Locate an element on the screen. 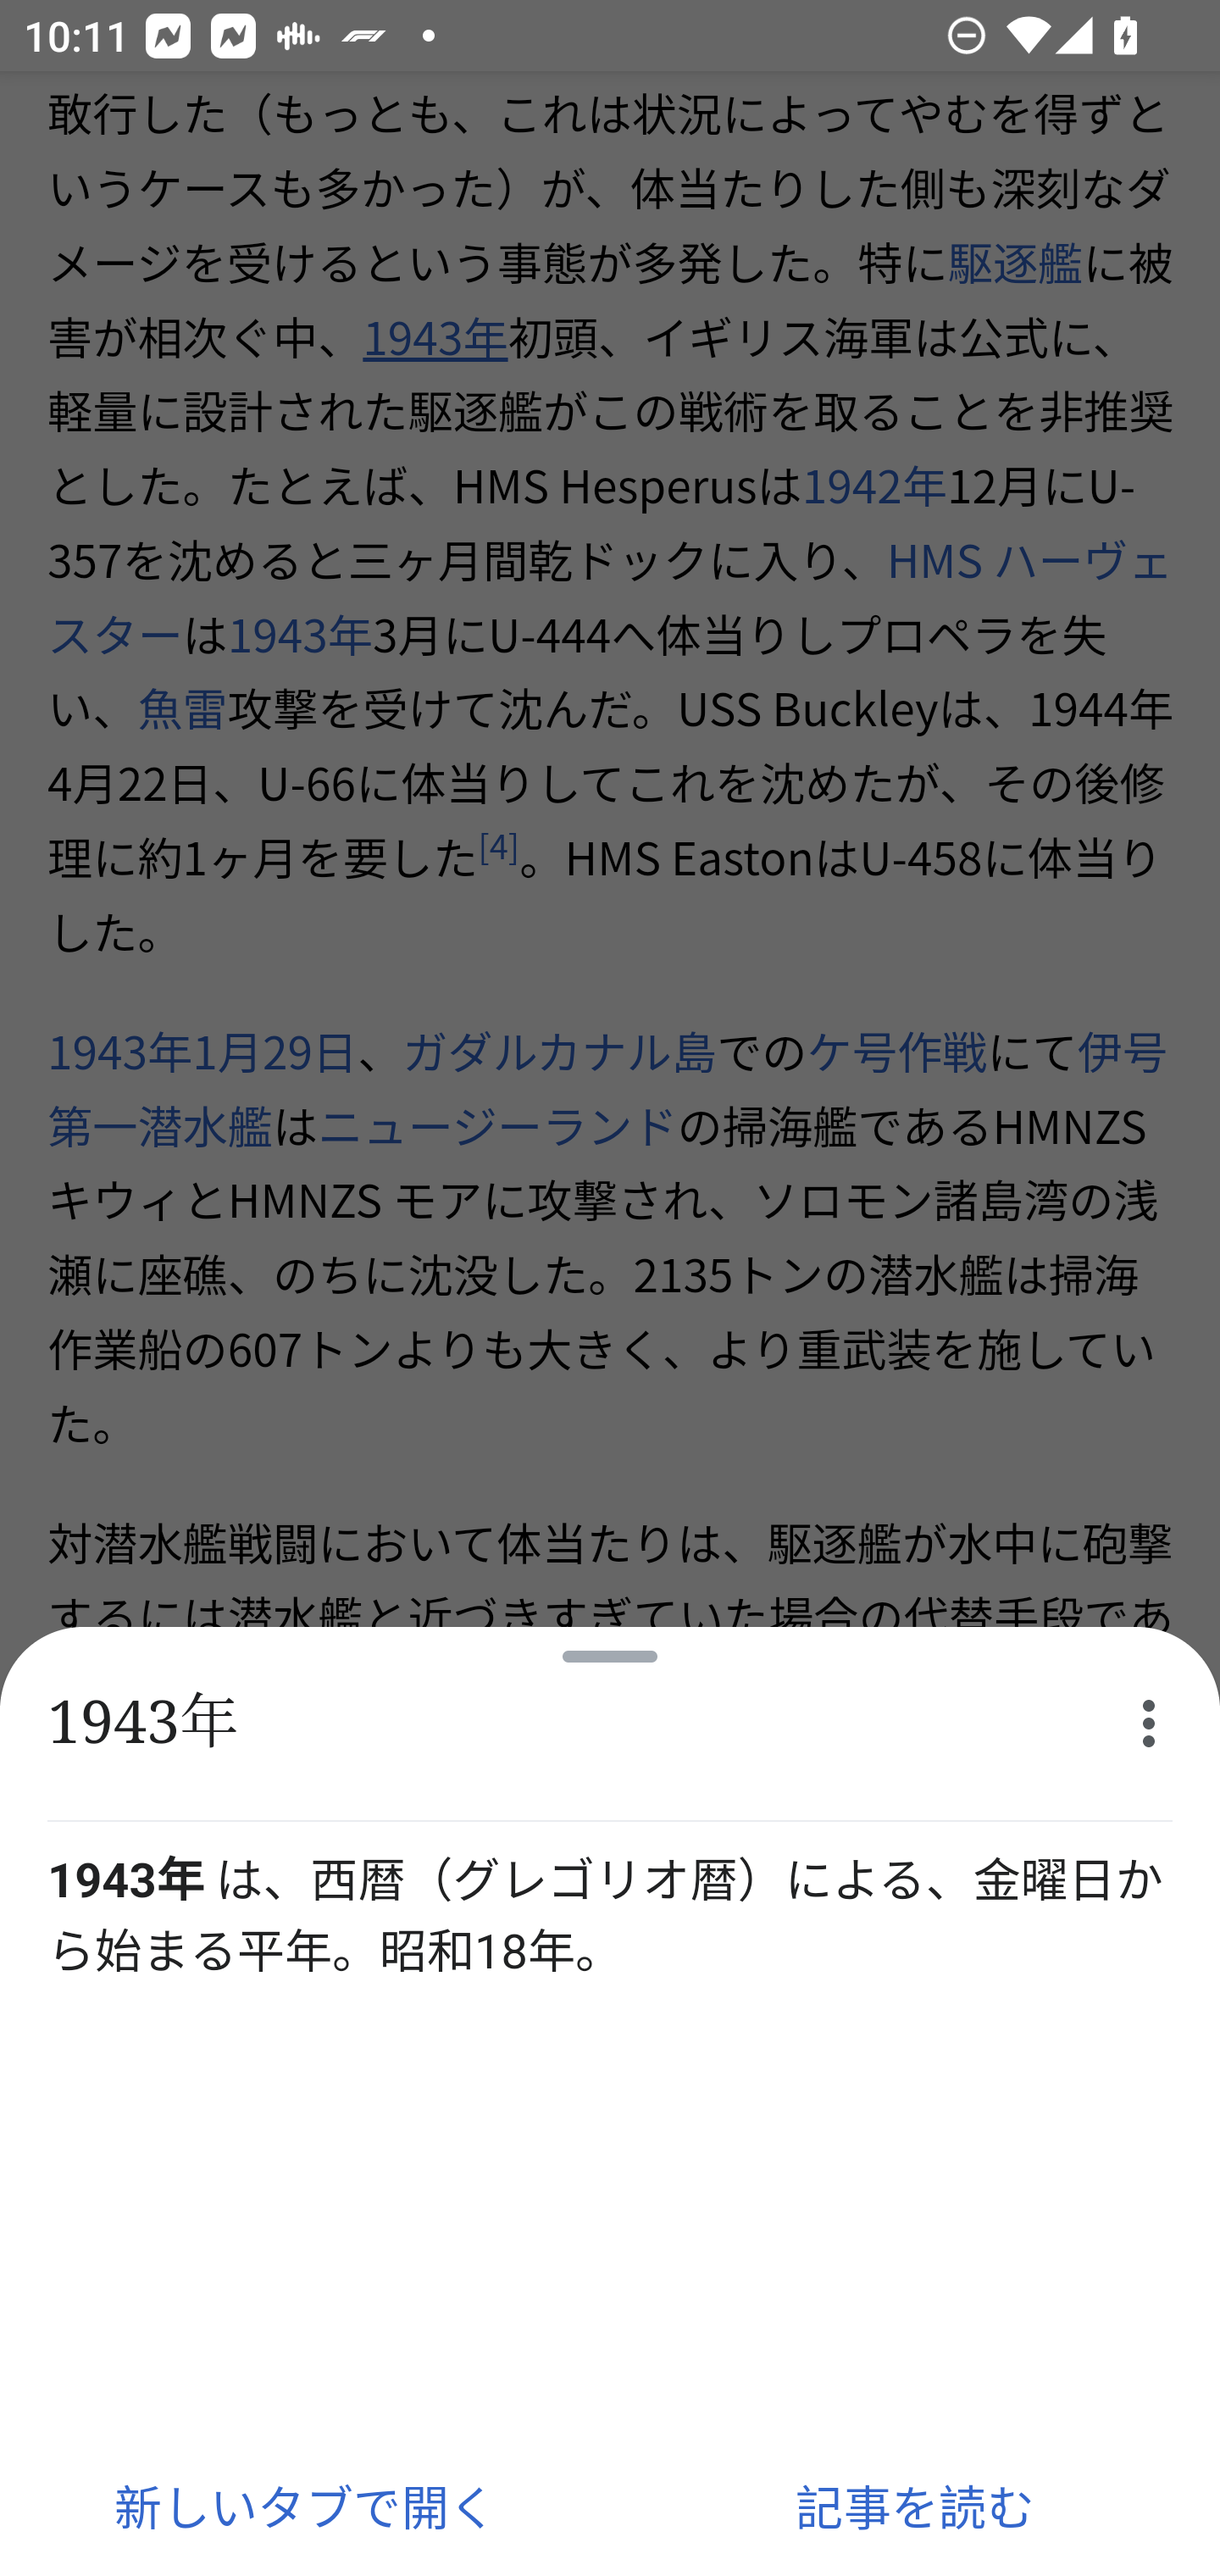 The image size is (1220, 2576). 新しいタブで開く is located at coordinates (305, 2505).